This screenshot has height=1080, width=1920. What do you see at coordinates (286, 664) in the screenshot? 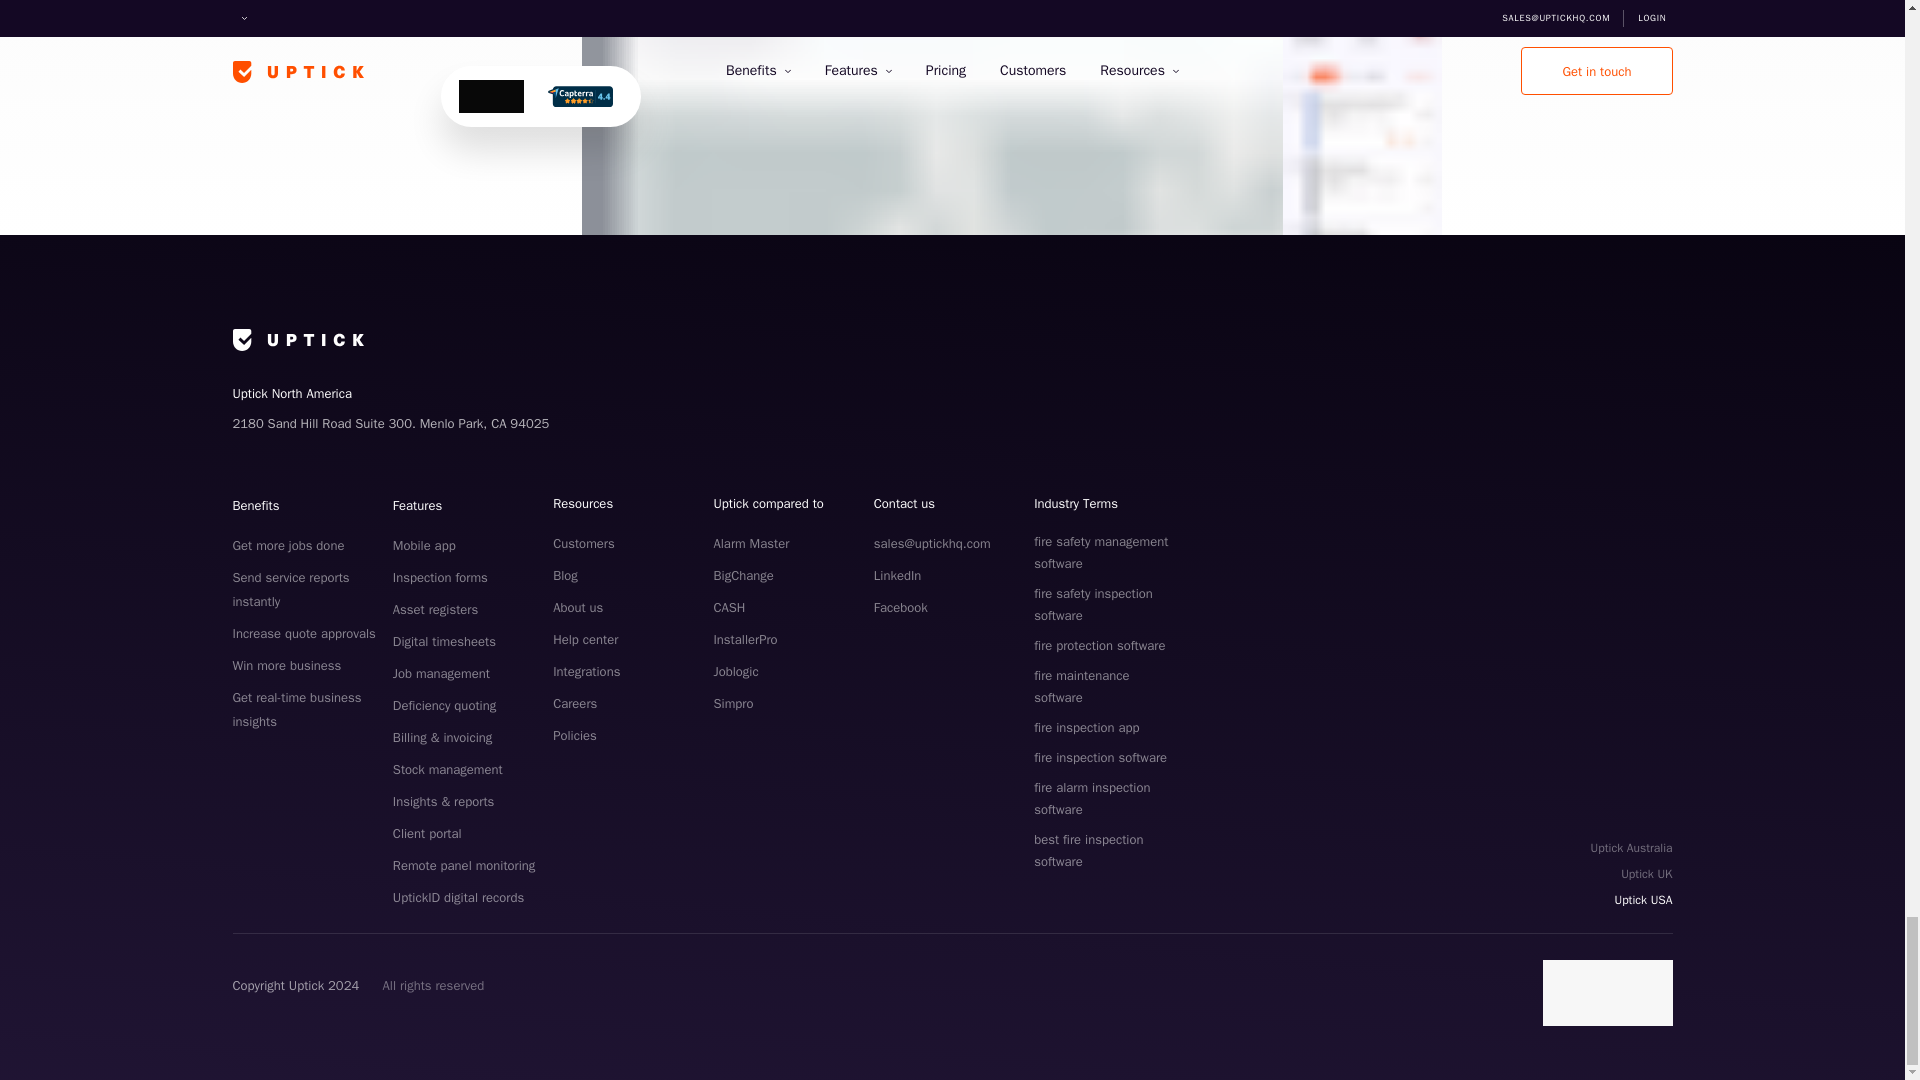
I see `Win more business` at bounding box center [286, 664].